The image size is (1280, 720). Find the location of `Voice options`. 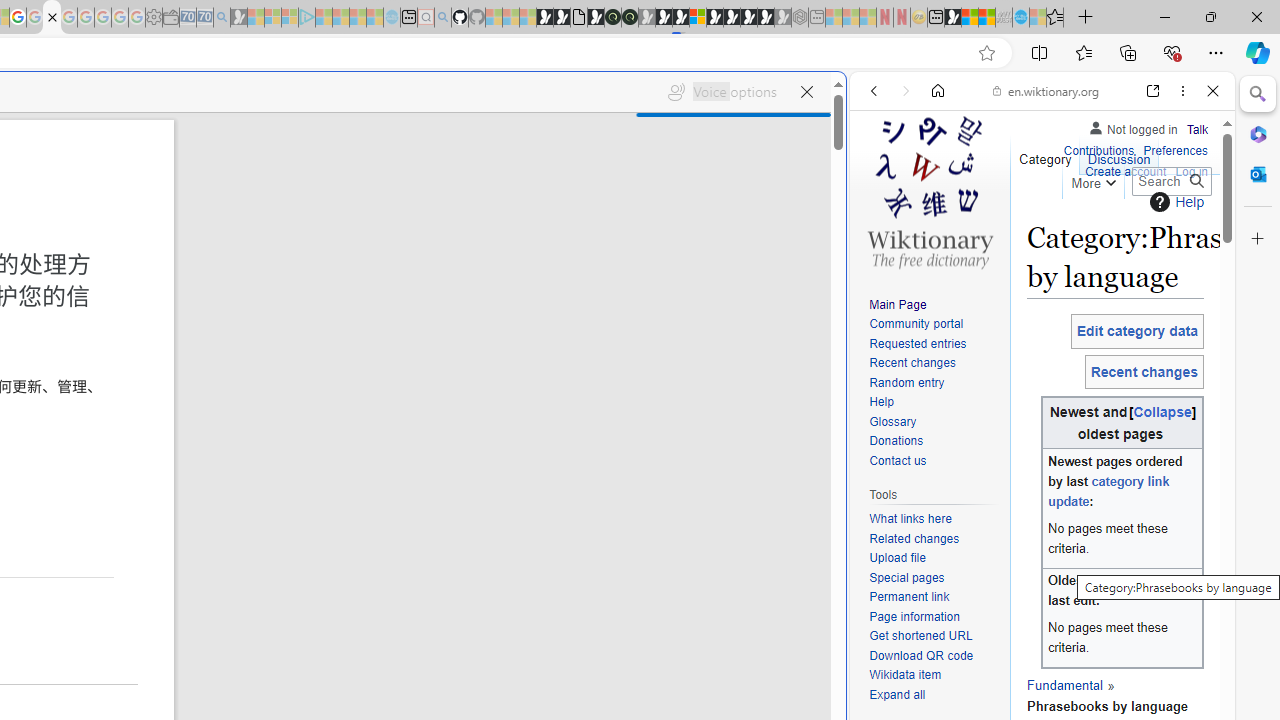

Voice options is located at coordinates (722, 92).